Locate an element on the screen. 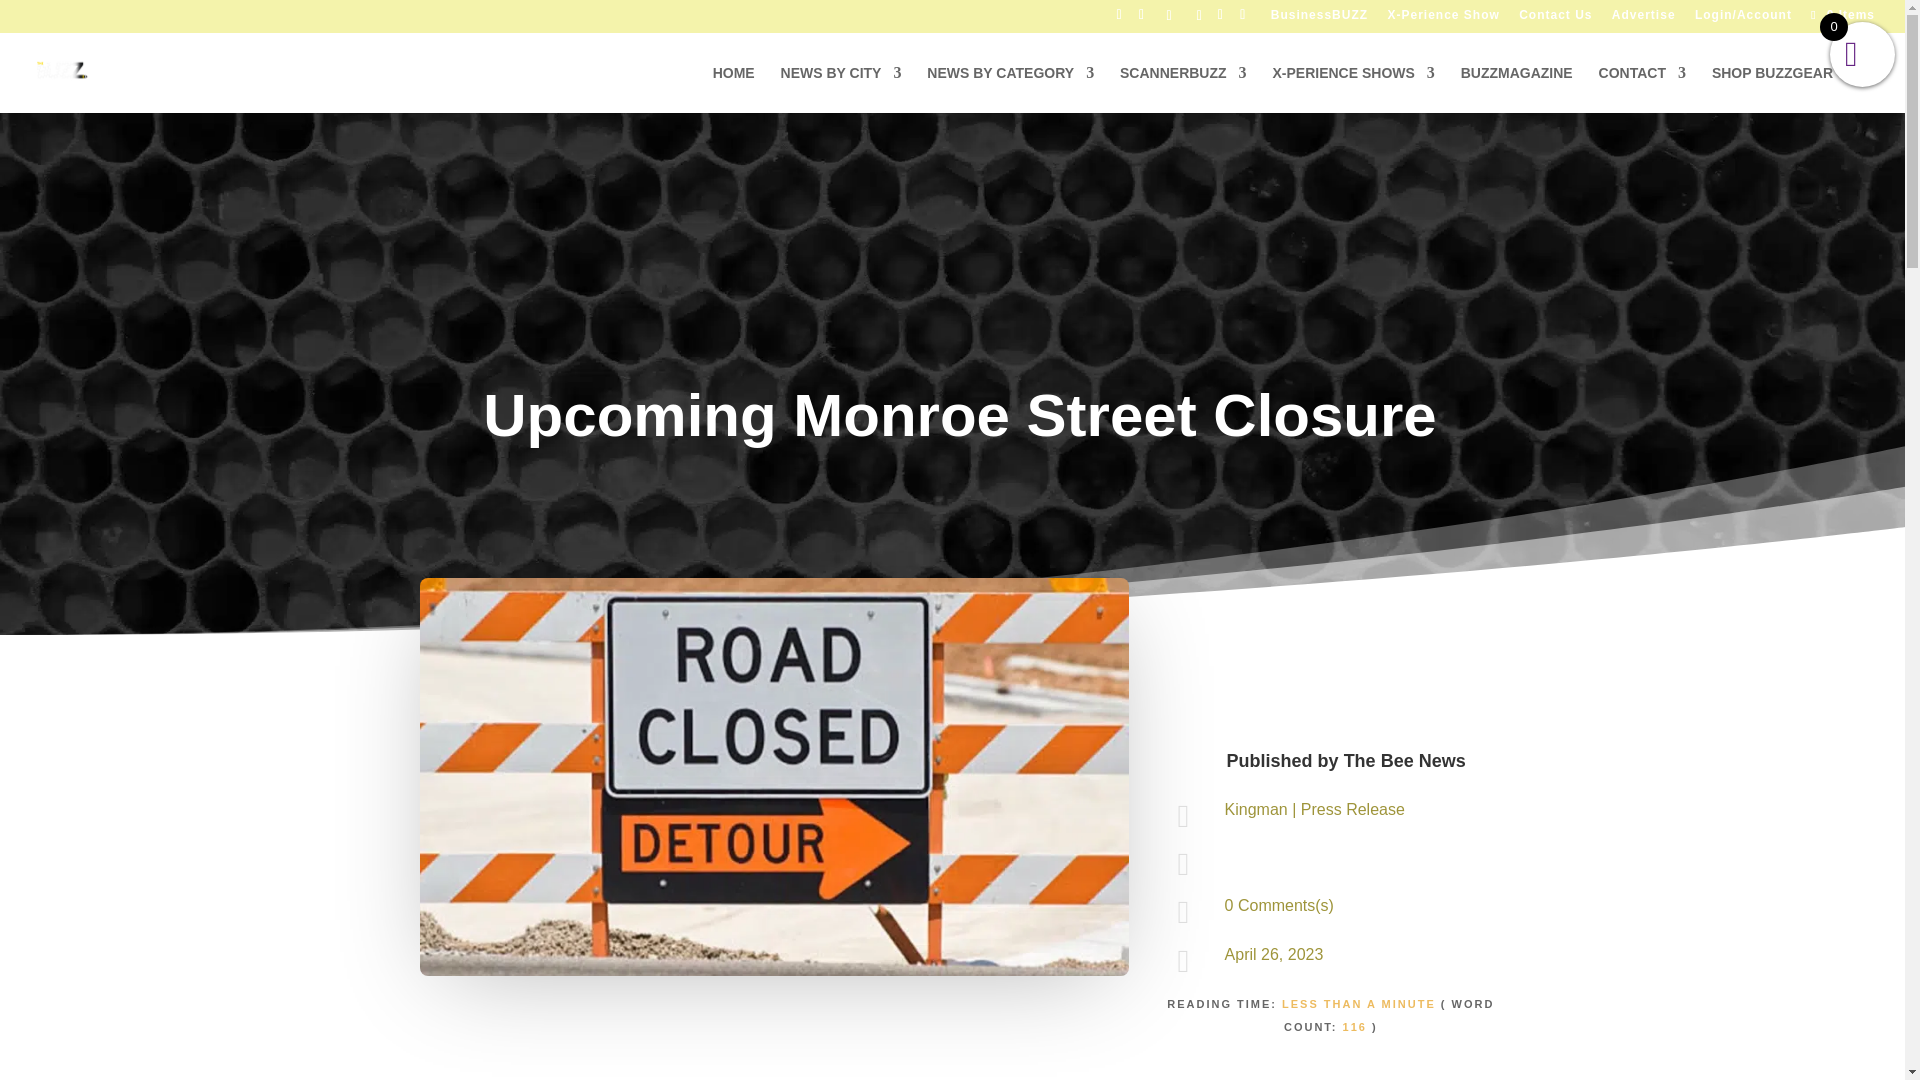  HOME is located at coordinates (733, 89).